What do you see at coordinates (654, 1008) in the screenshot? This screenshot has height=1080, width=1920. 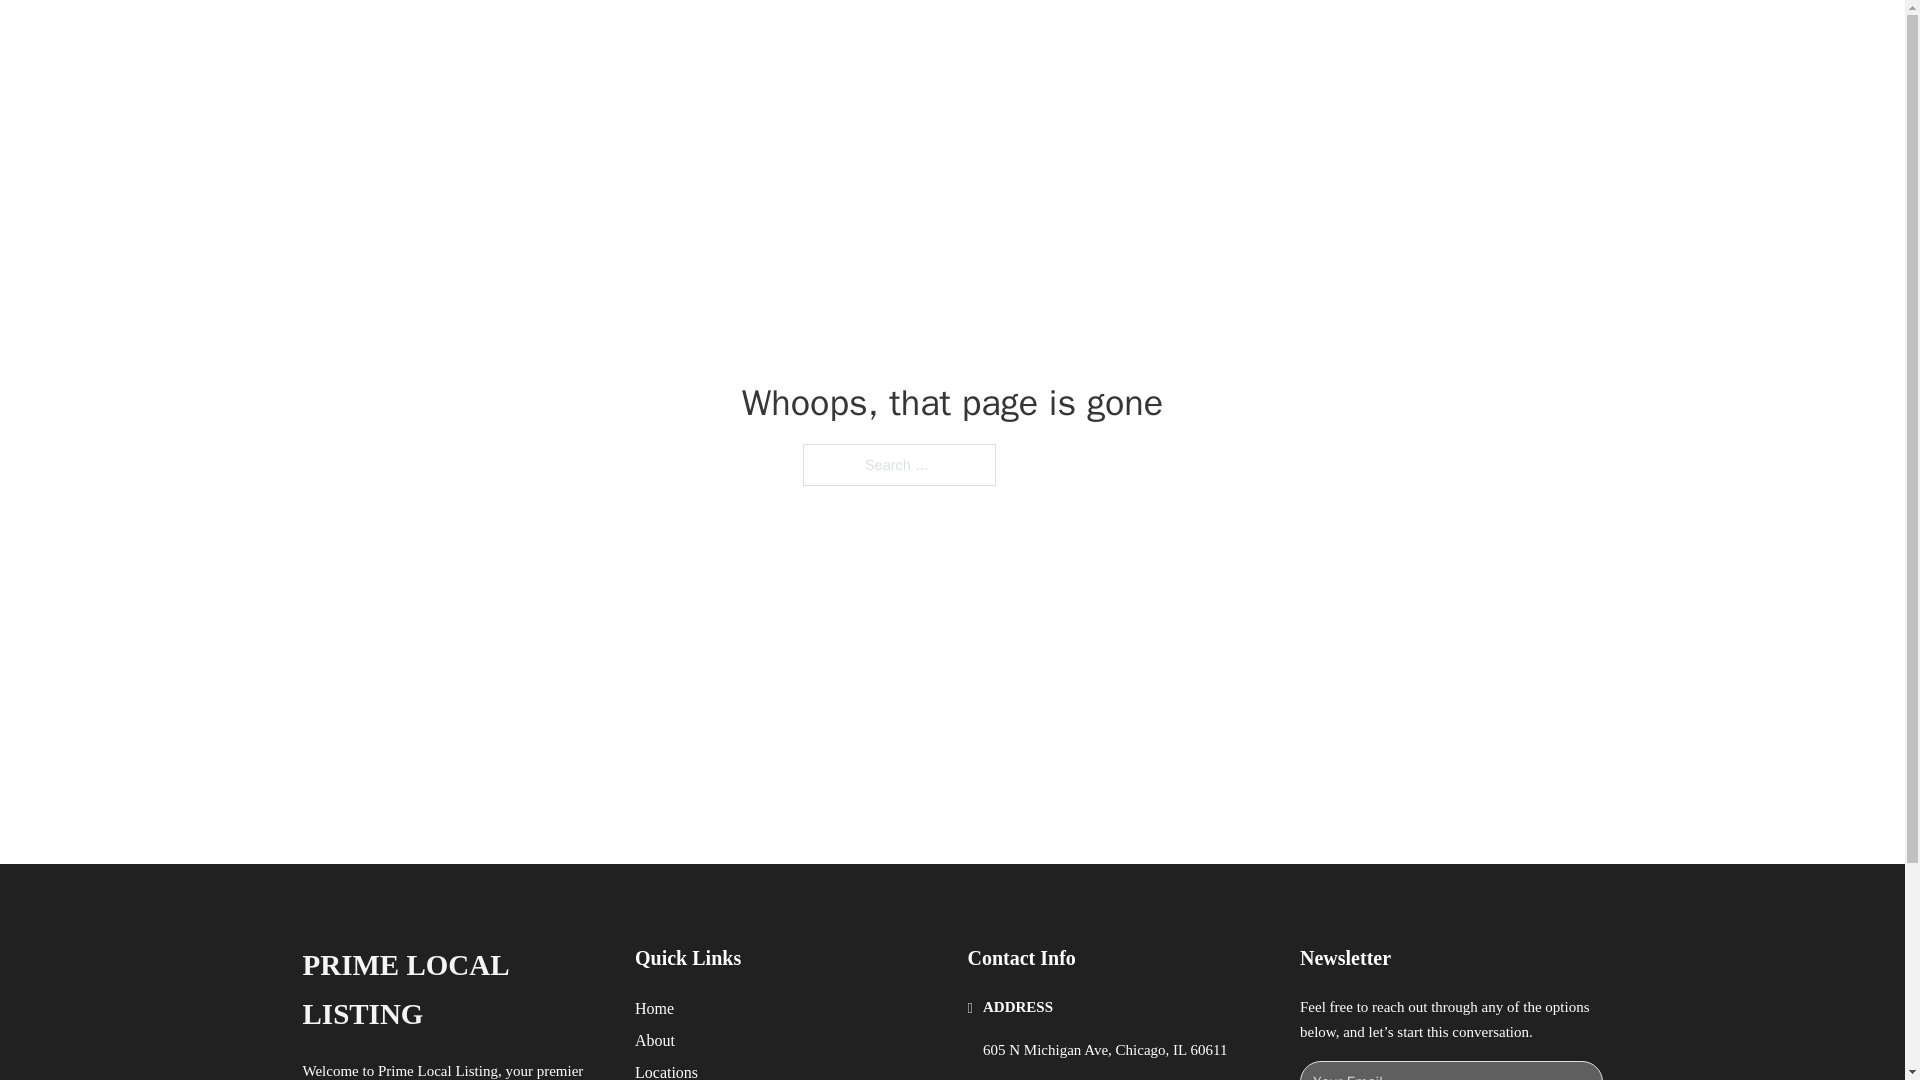 I see `Home` at bounding box center [654, 1008].